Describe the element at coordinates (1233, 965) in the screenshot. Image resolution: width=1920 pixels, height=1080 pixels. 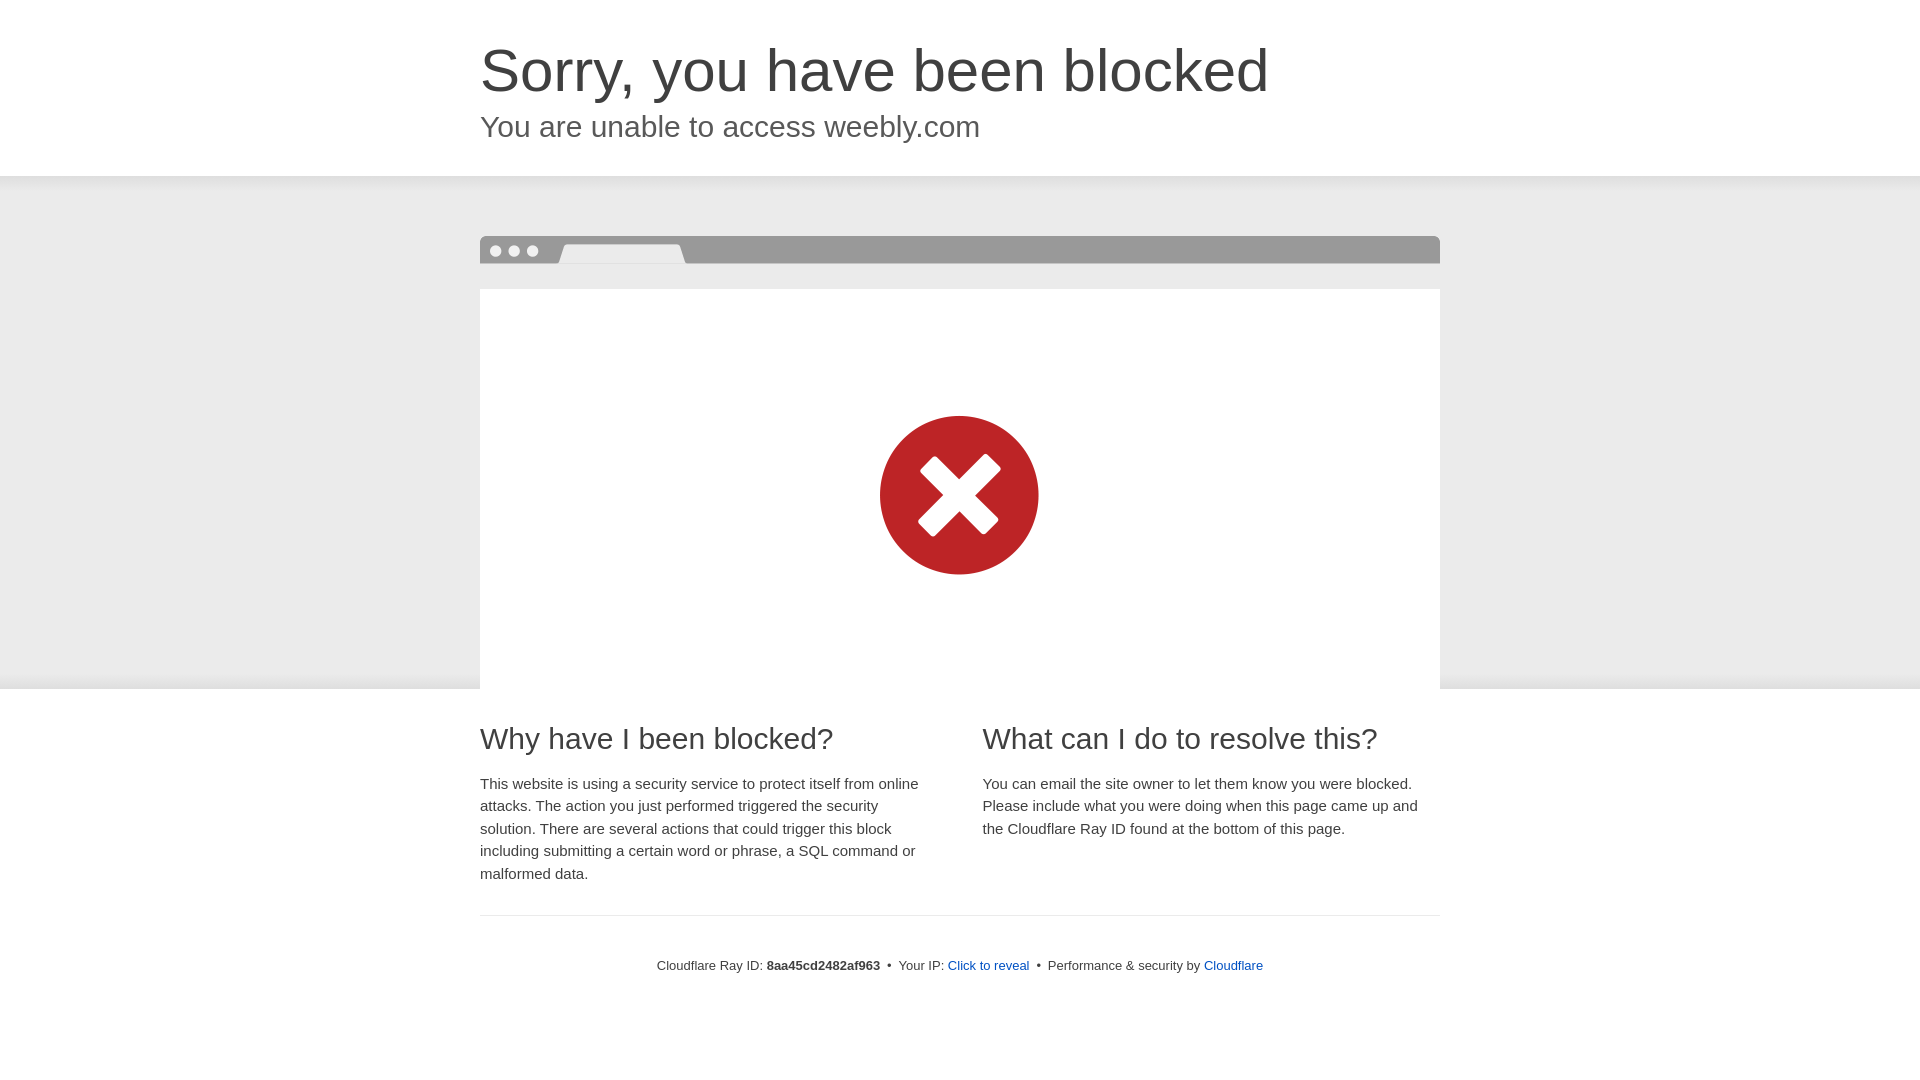
I see `Cloudflare` at that location.